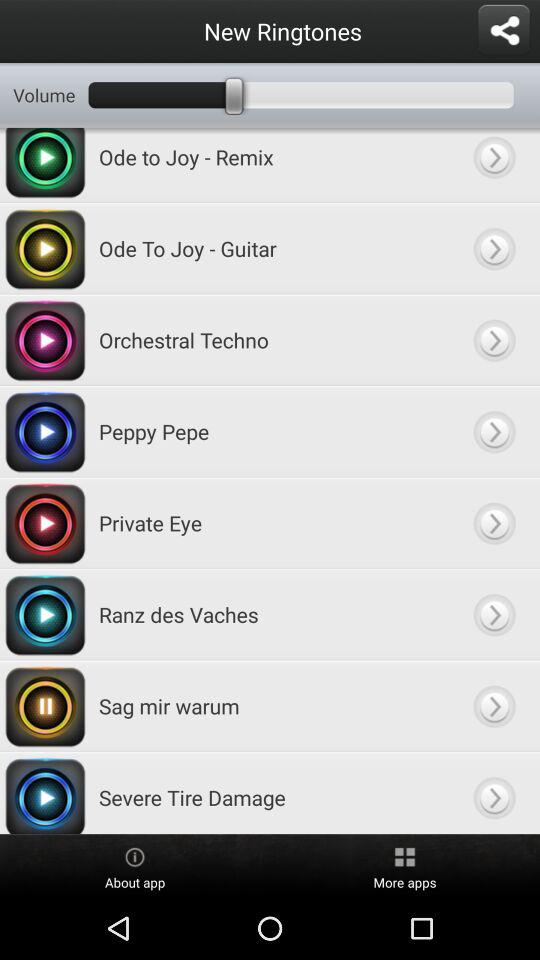 The width and height of the screenshot is (540, 960). I want to click on share ringtones, so click(504, 31).